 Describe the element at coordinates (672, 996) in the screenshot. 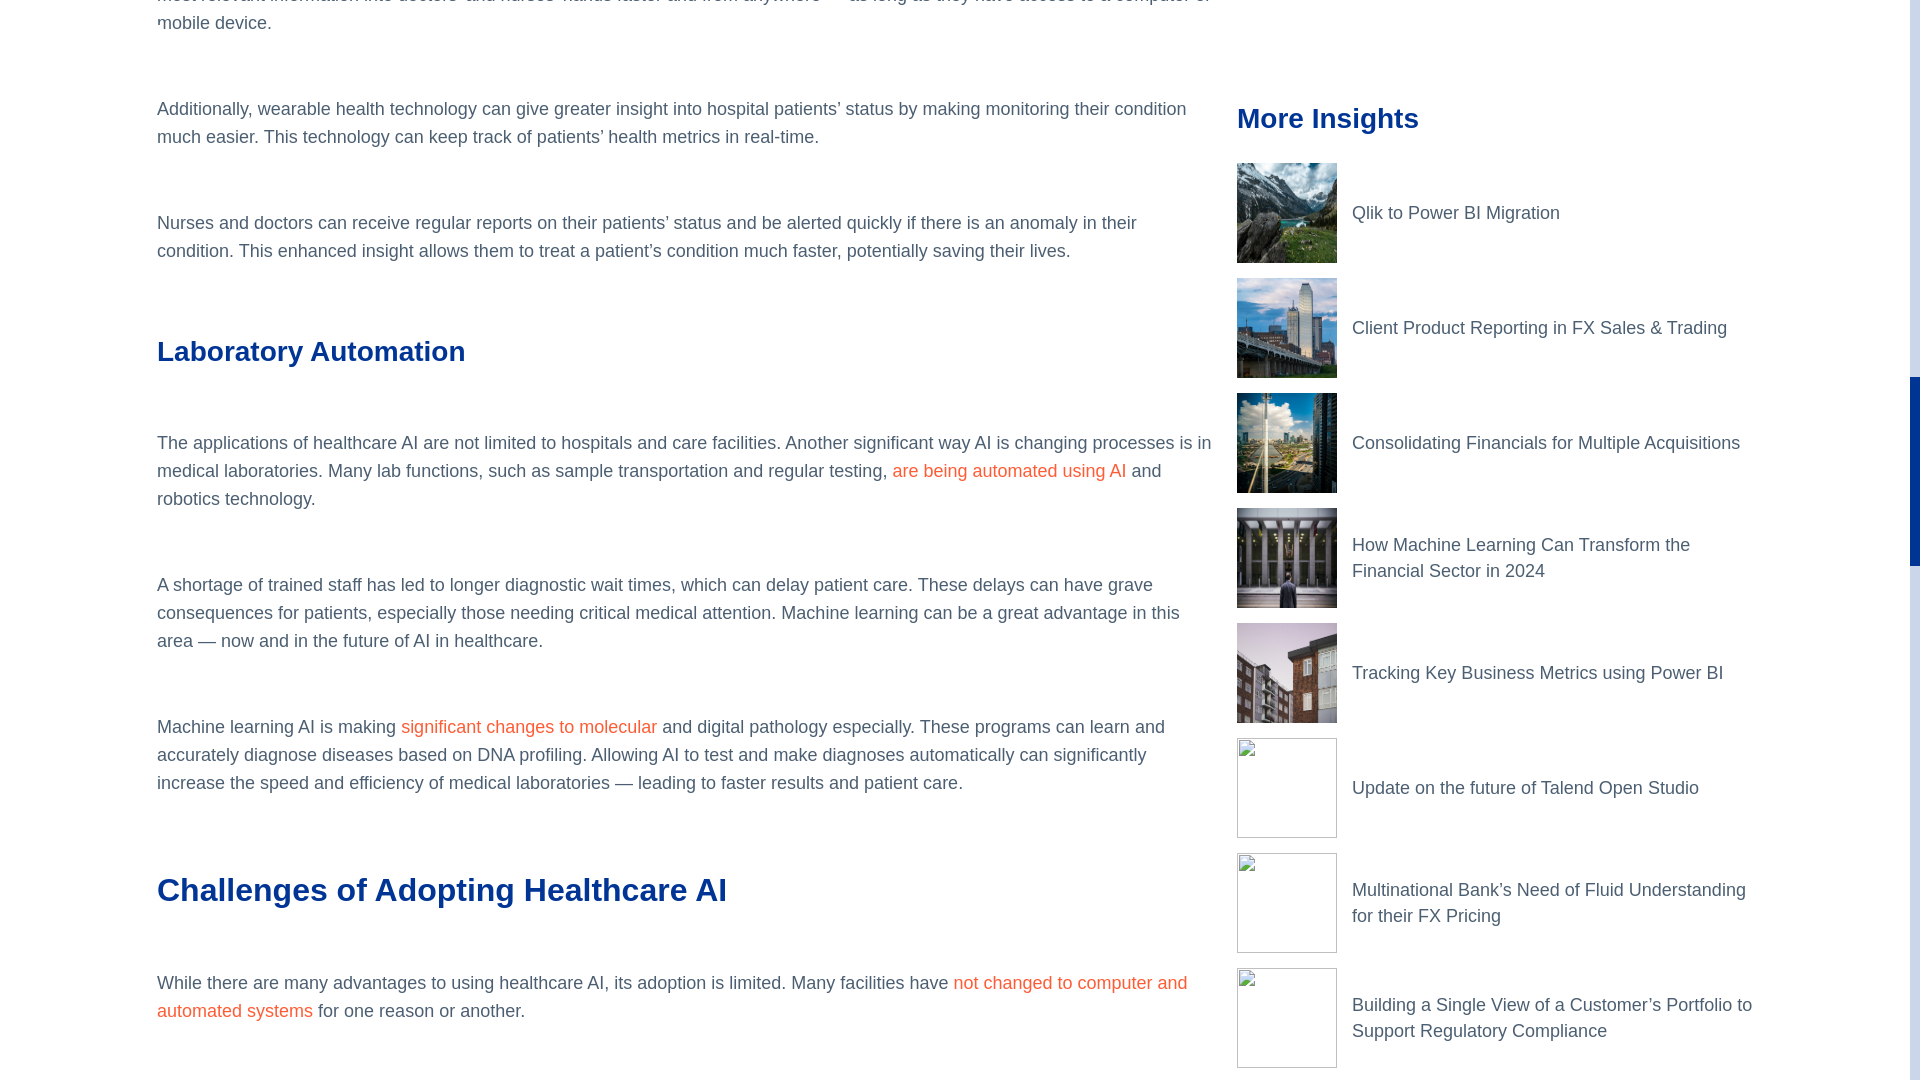

I see `not changed to computer and automated systems` at that location.